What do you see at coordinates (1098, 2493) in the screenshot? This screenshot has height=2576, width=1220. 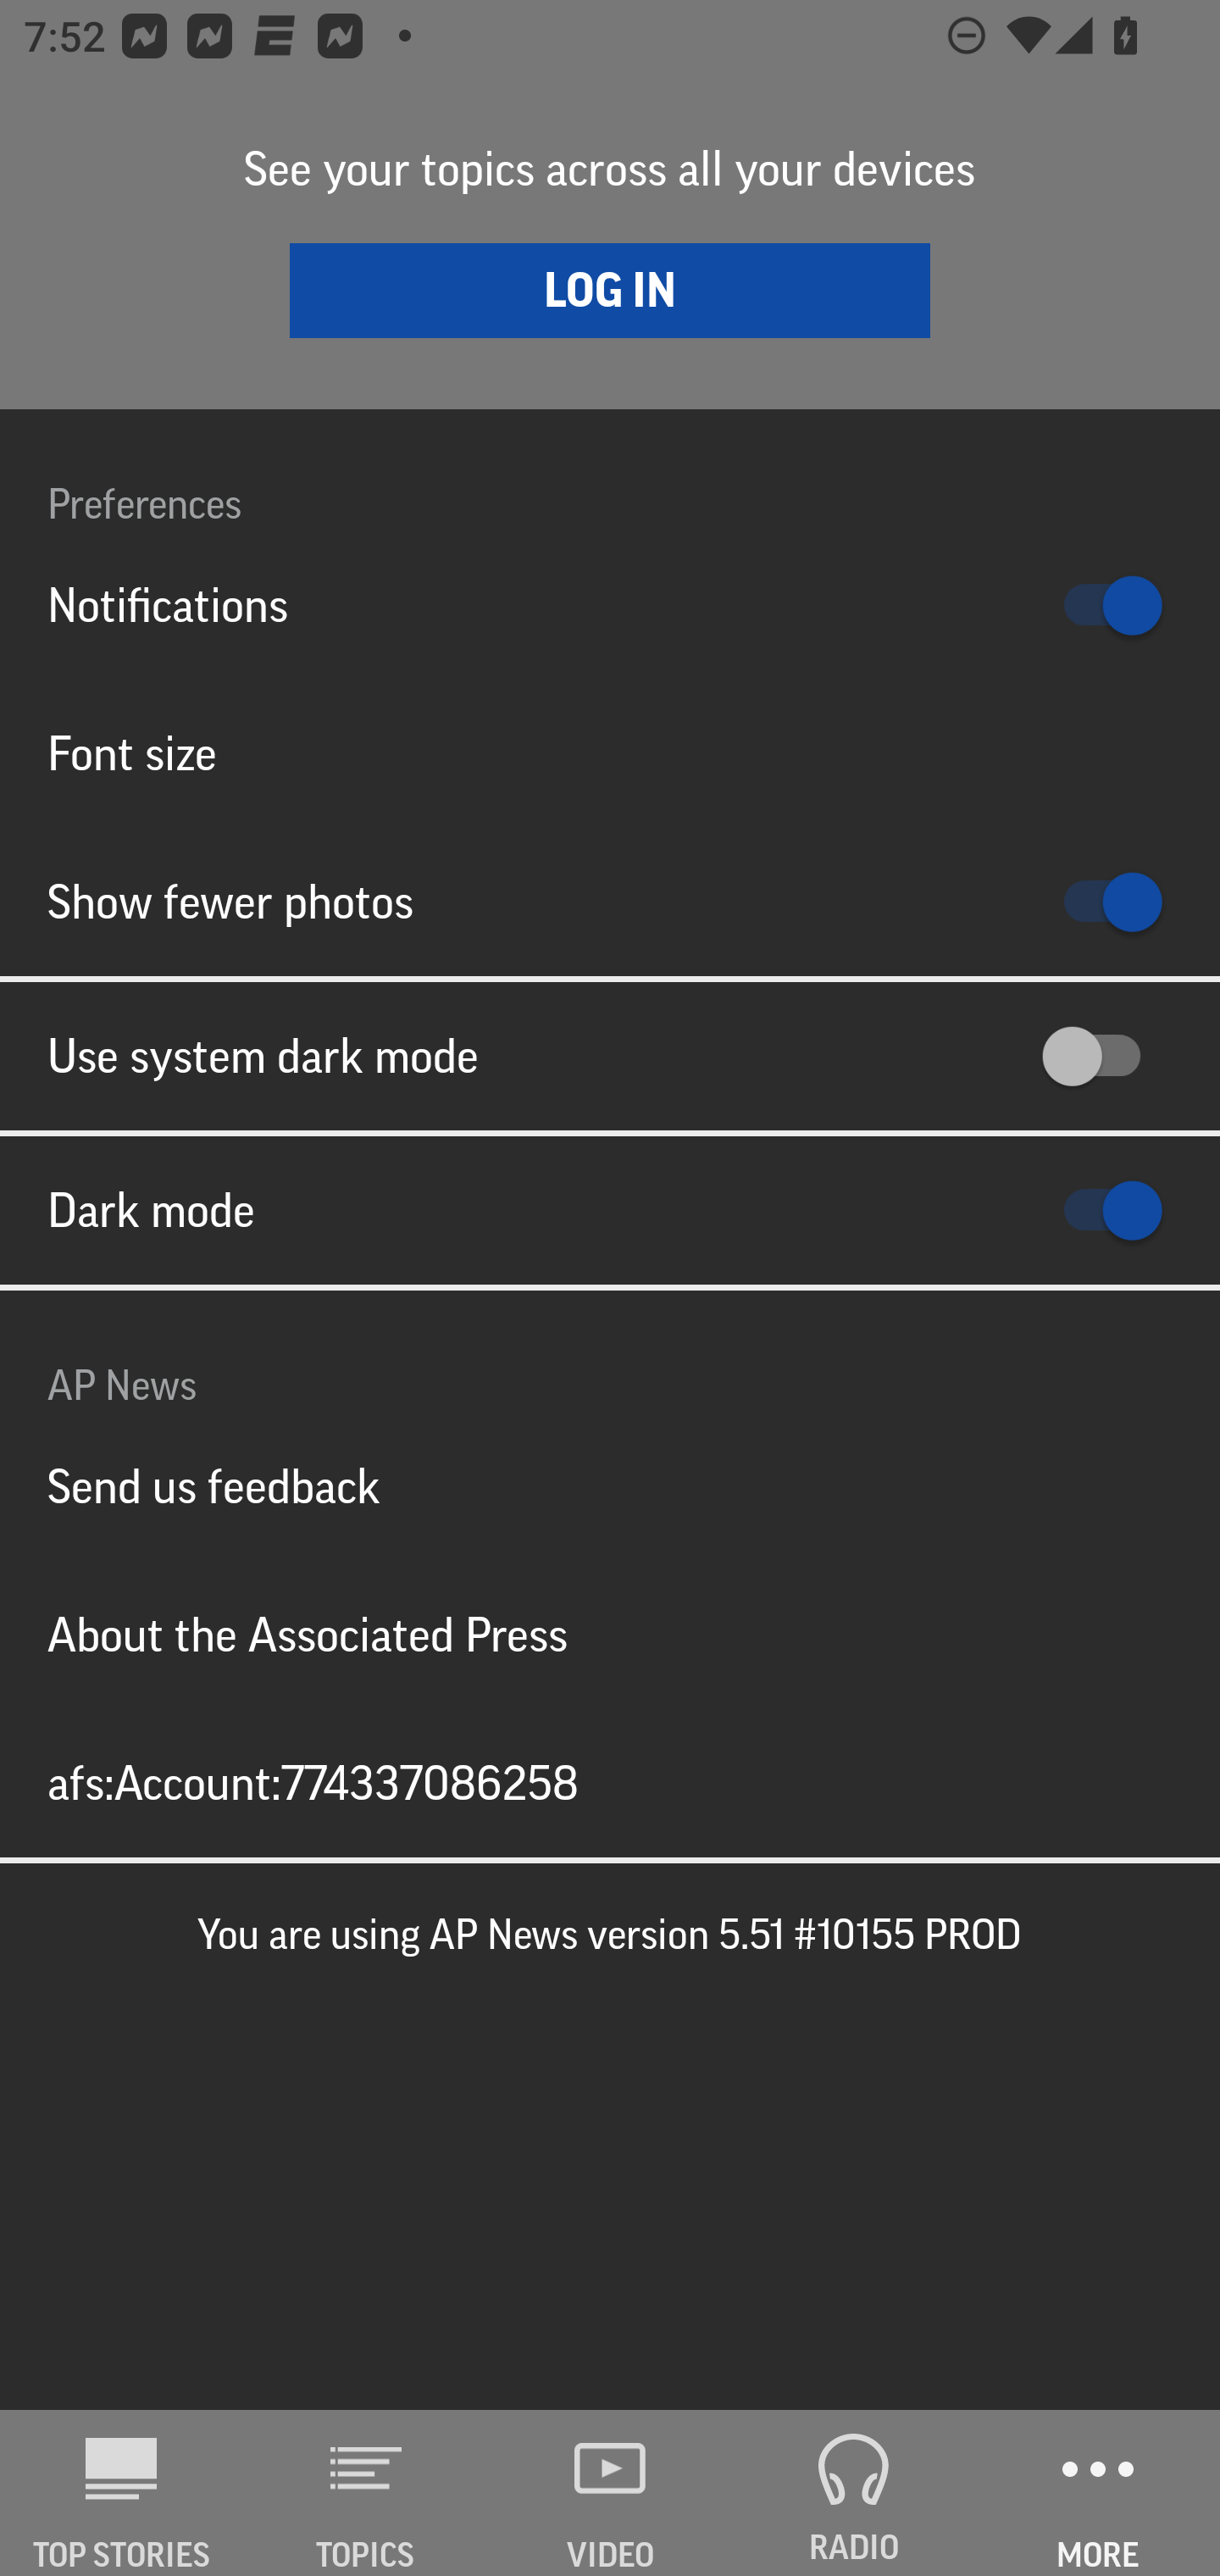 I see `MORE` at bounding box center [1098, 2493].